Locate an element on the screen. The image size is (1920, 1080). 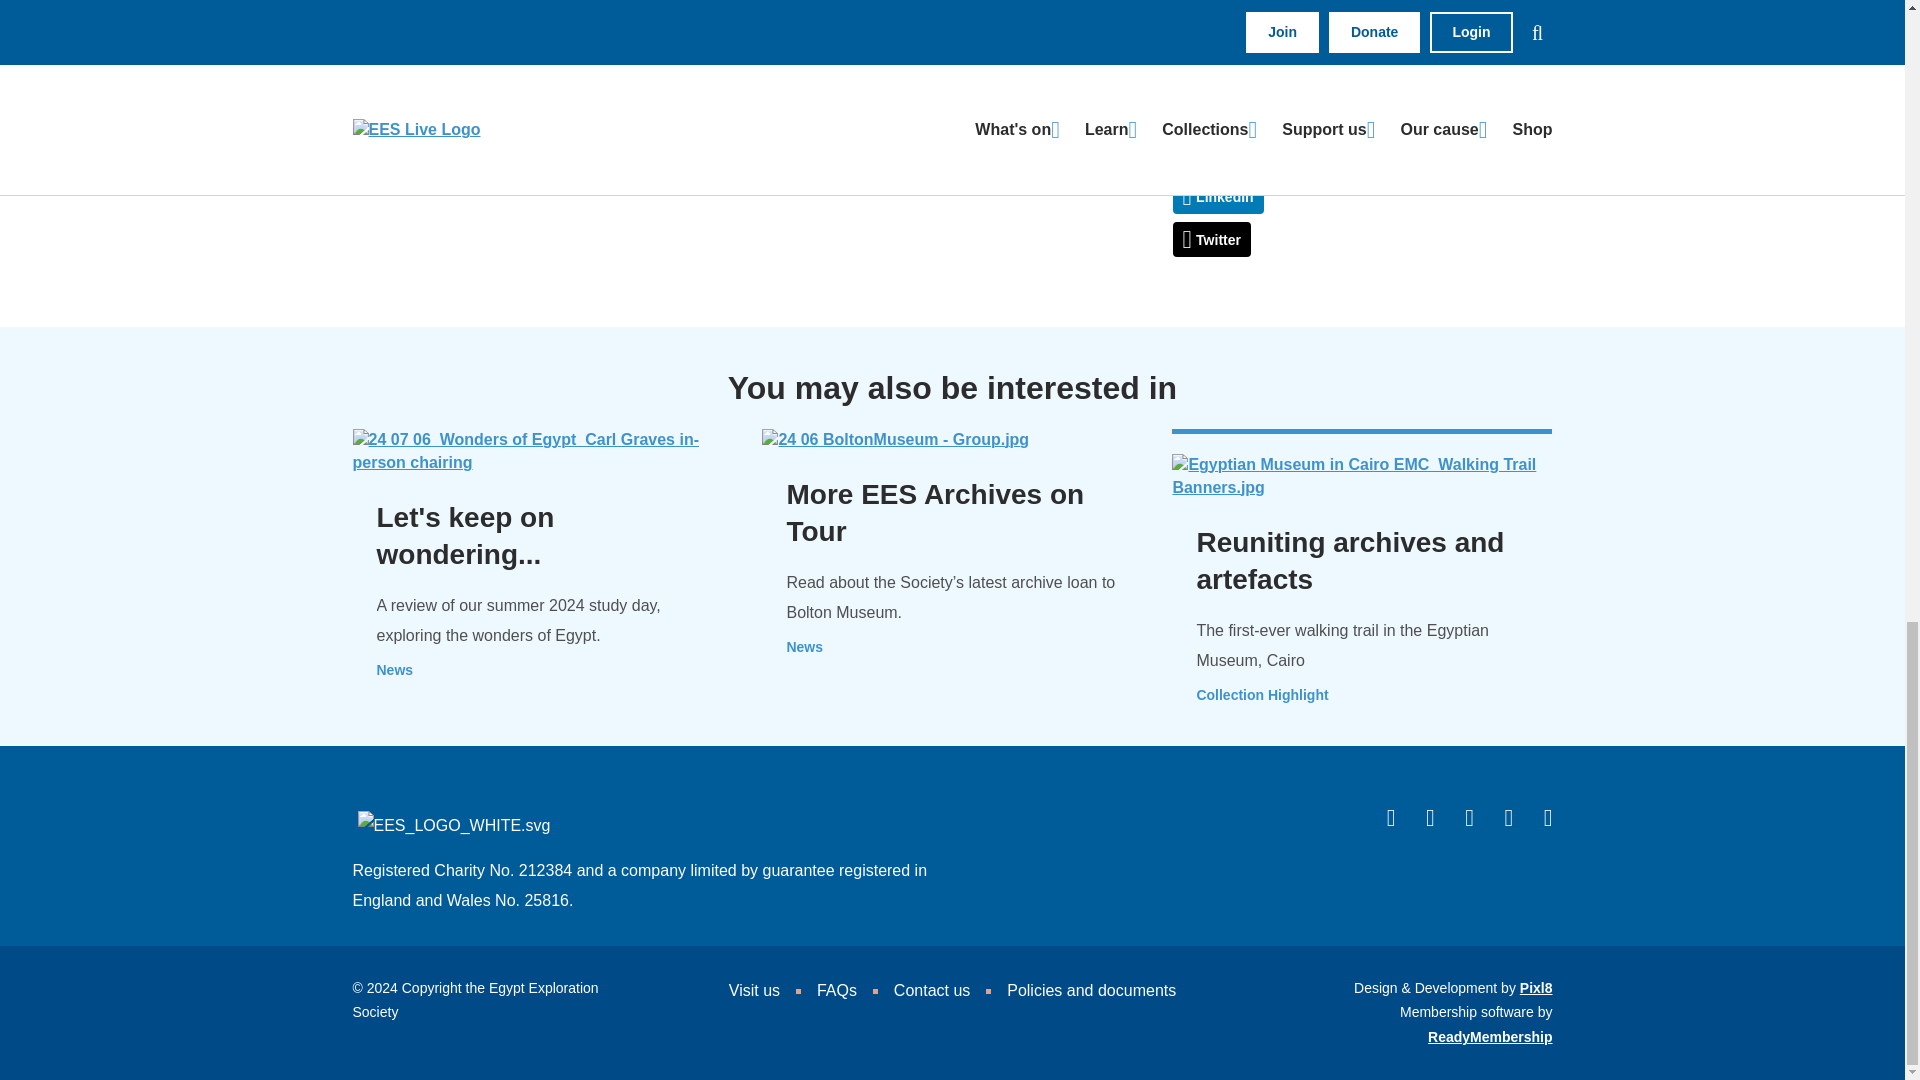
facebook is located at coordinates (1221, 153).